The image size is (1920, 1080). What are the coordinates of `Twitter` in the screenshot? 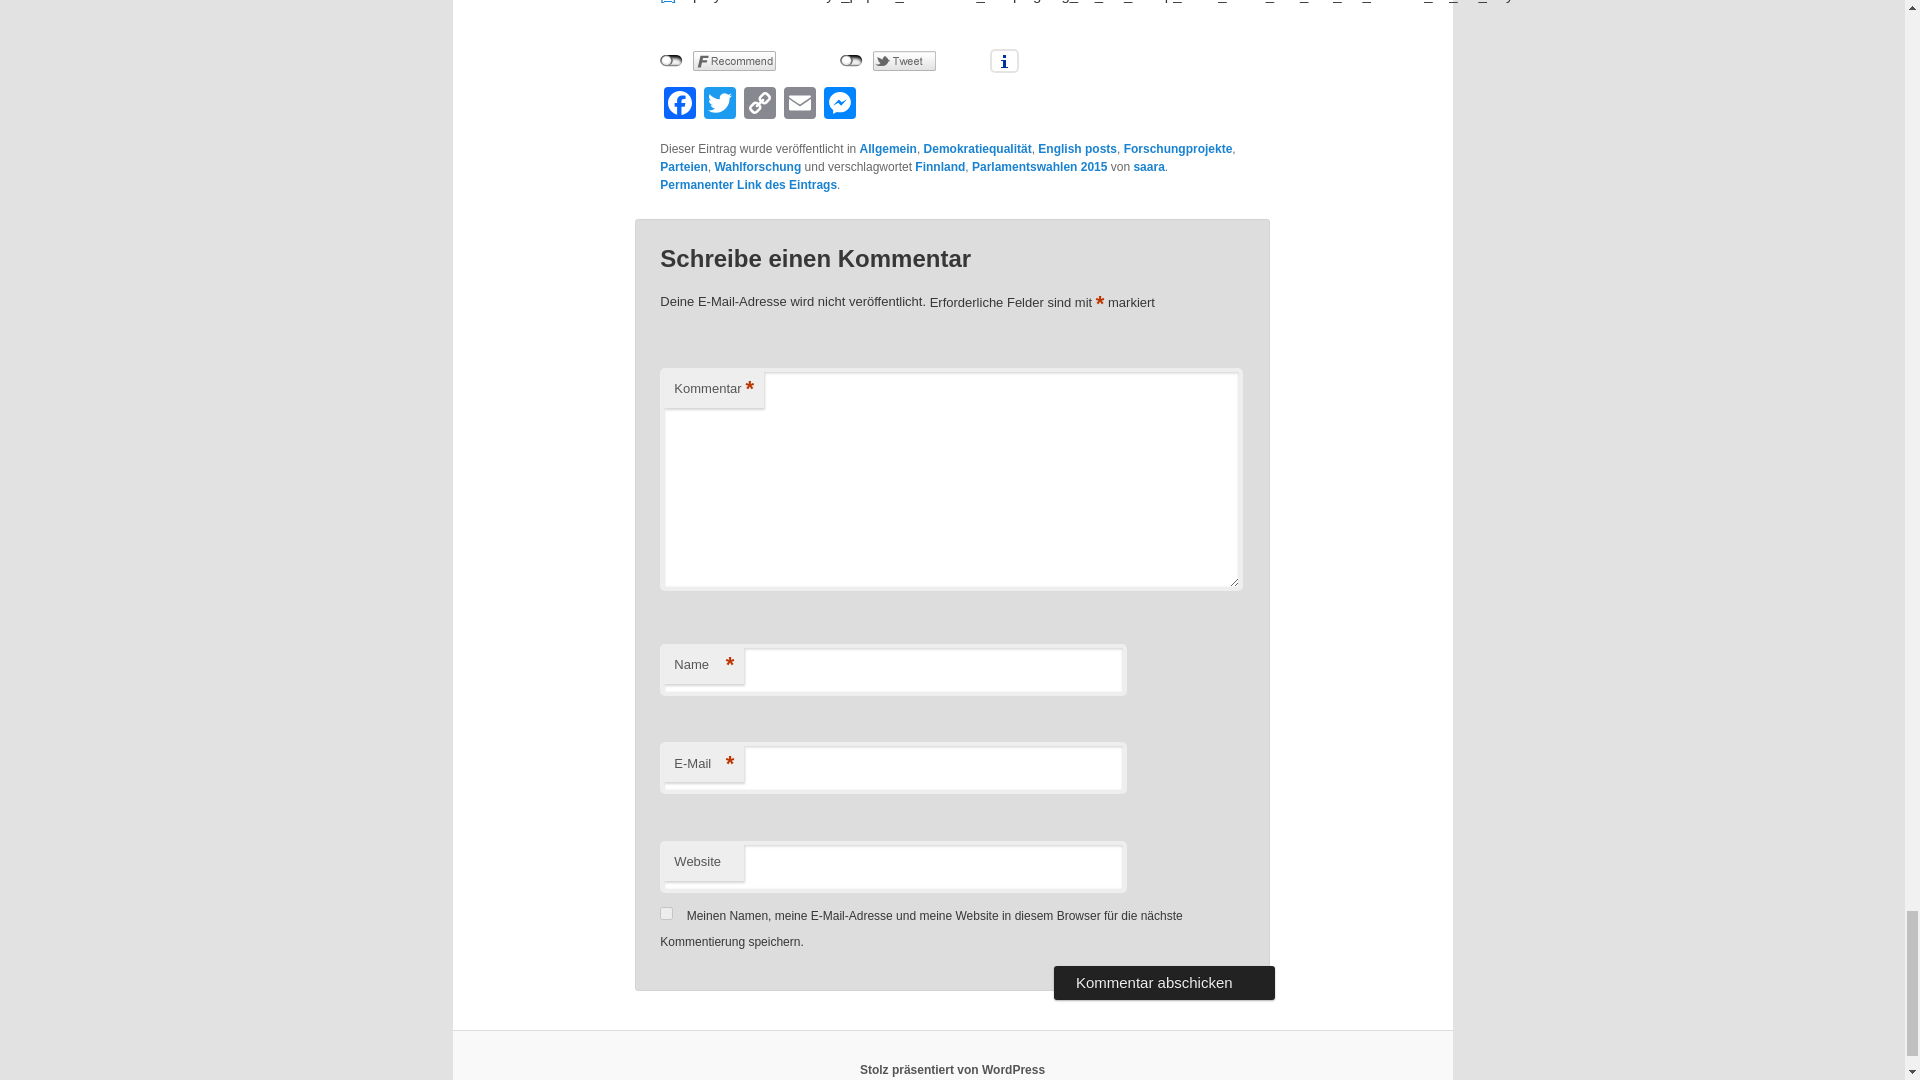 It's located at (720, 106).